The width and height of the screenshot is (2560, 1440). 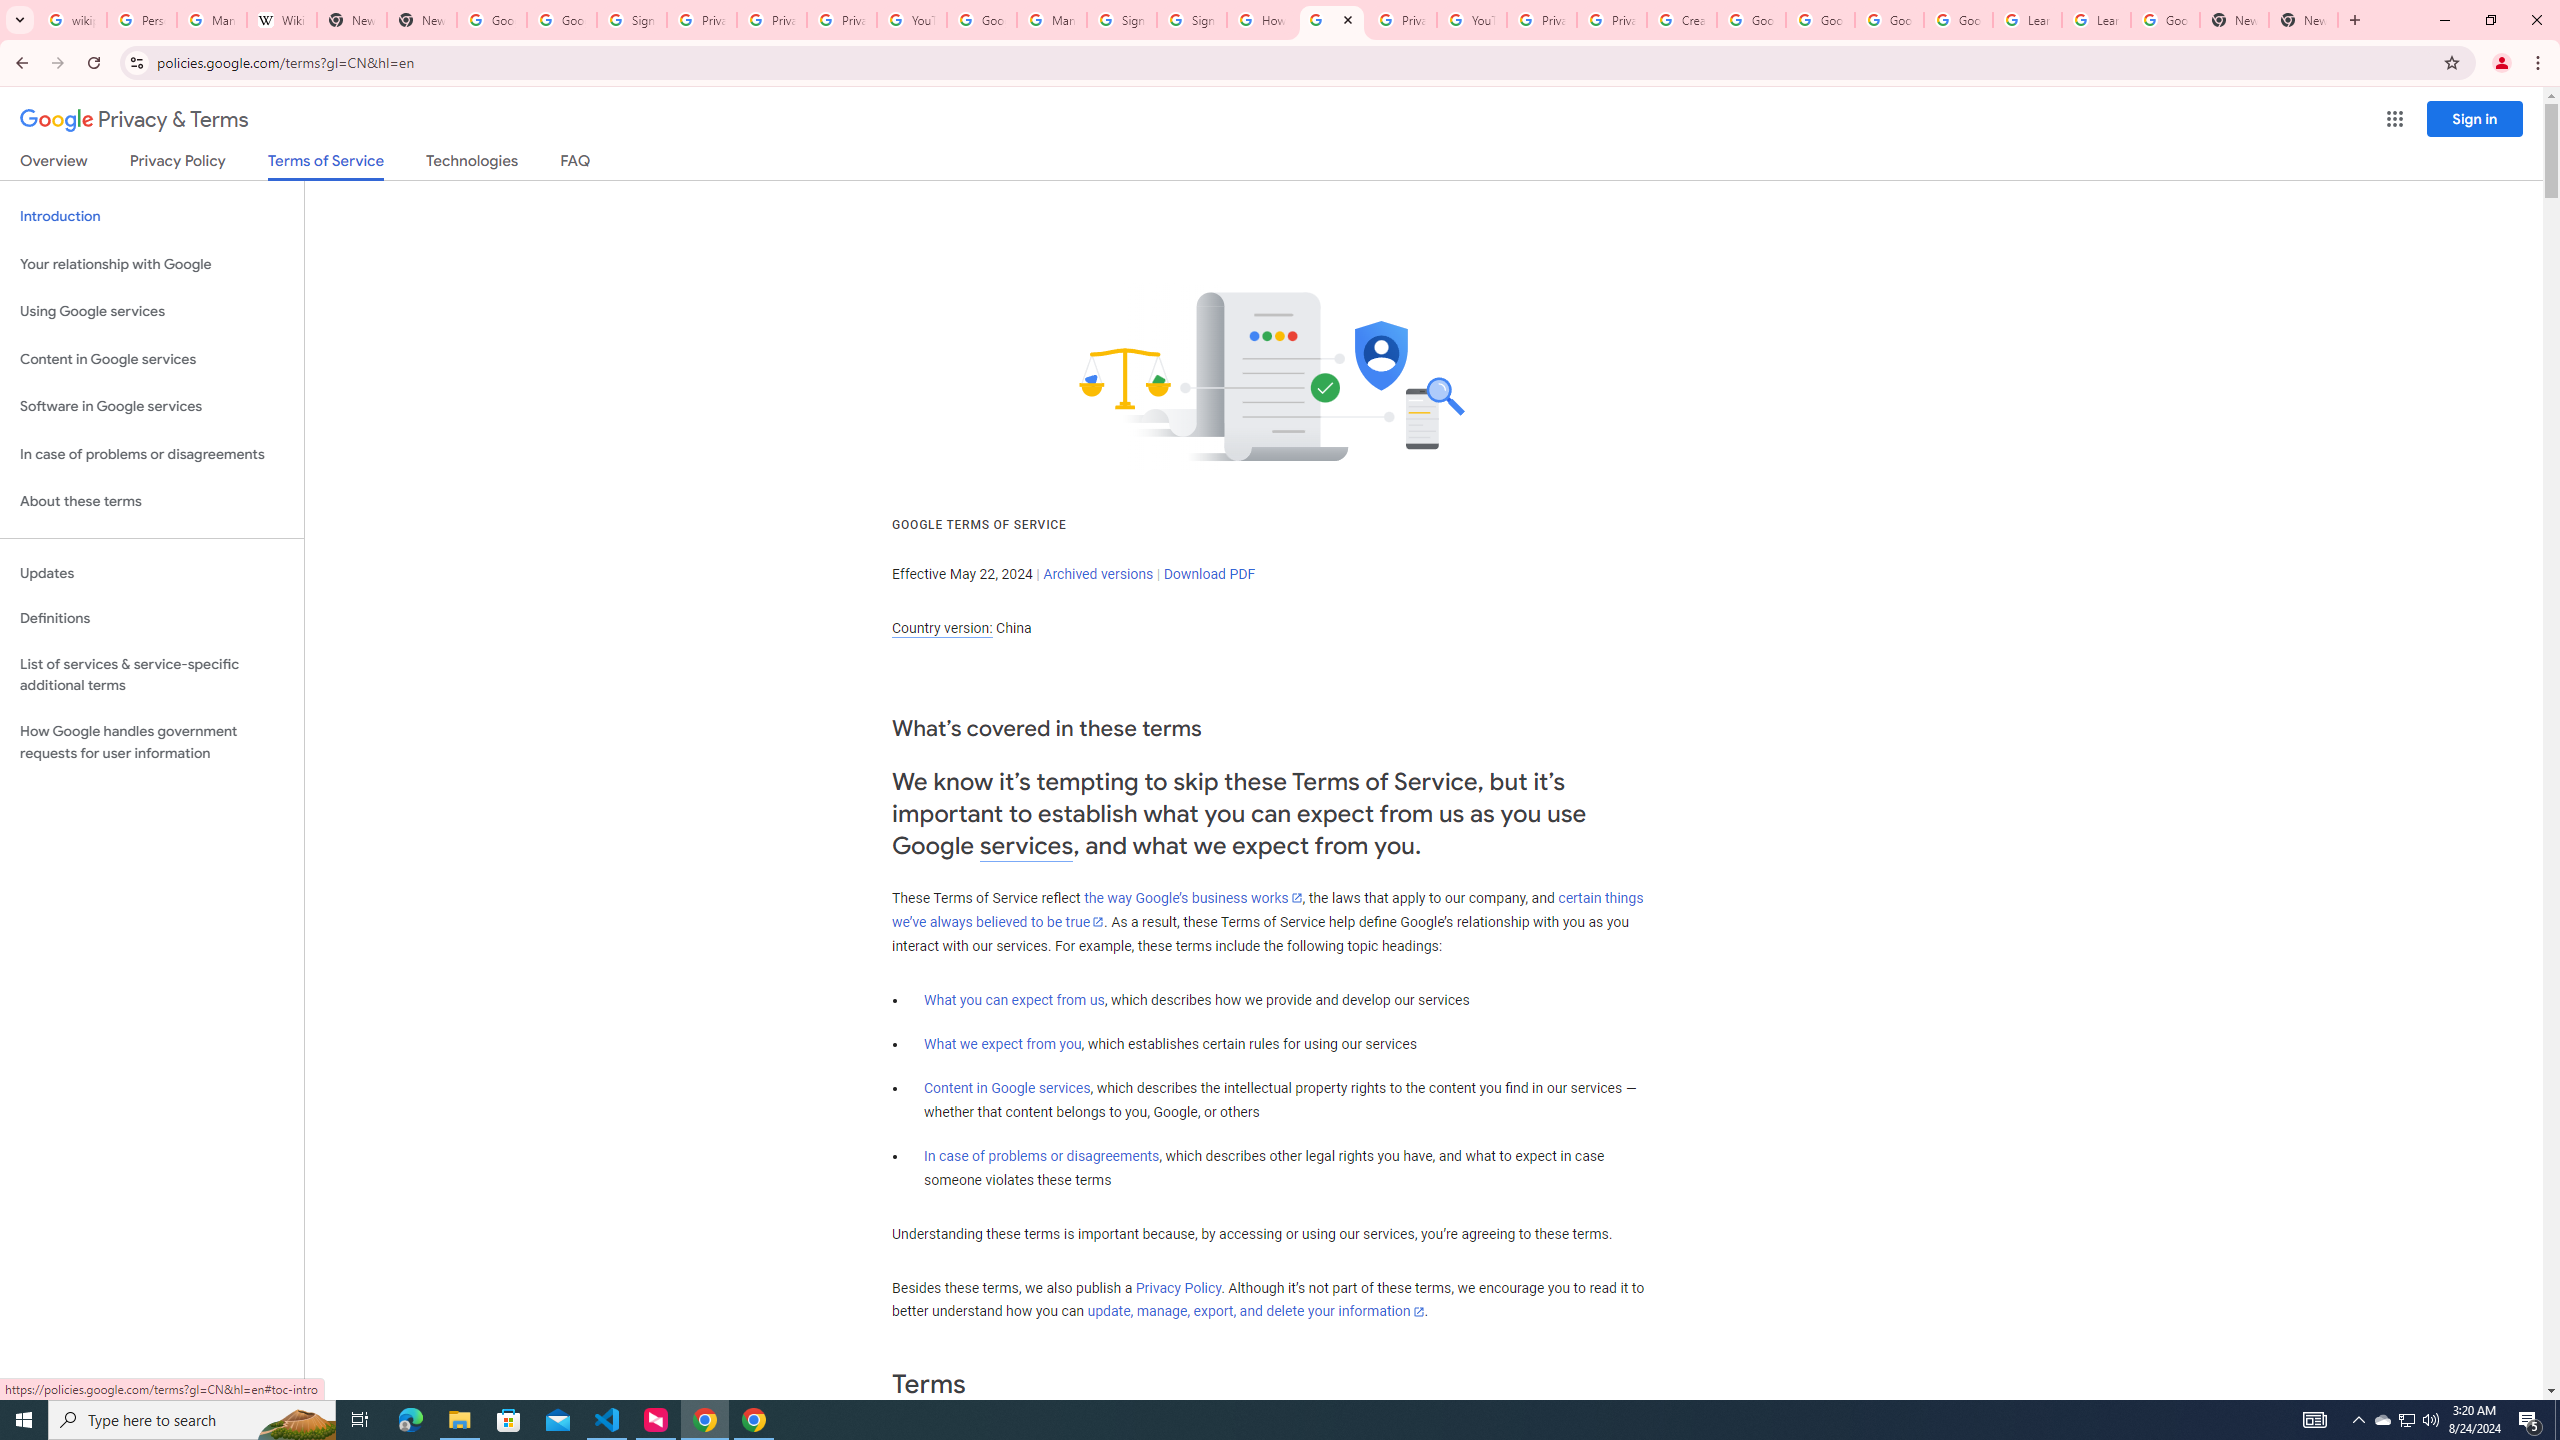 I want to click on Country version:, so click(x=942, y=628).